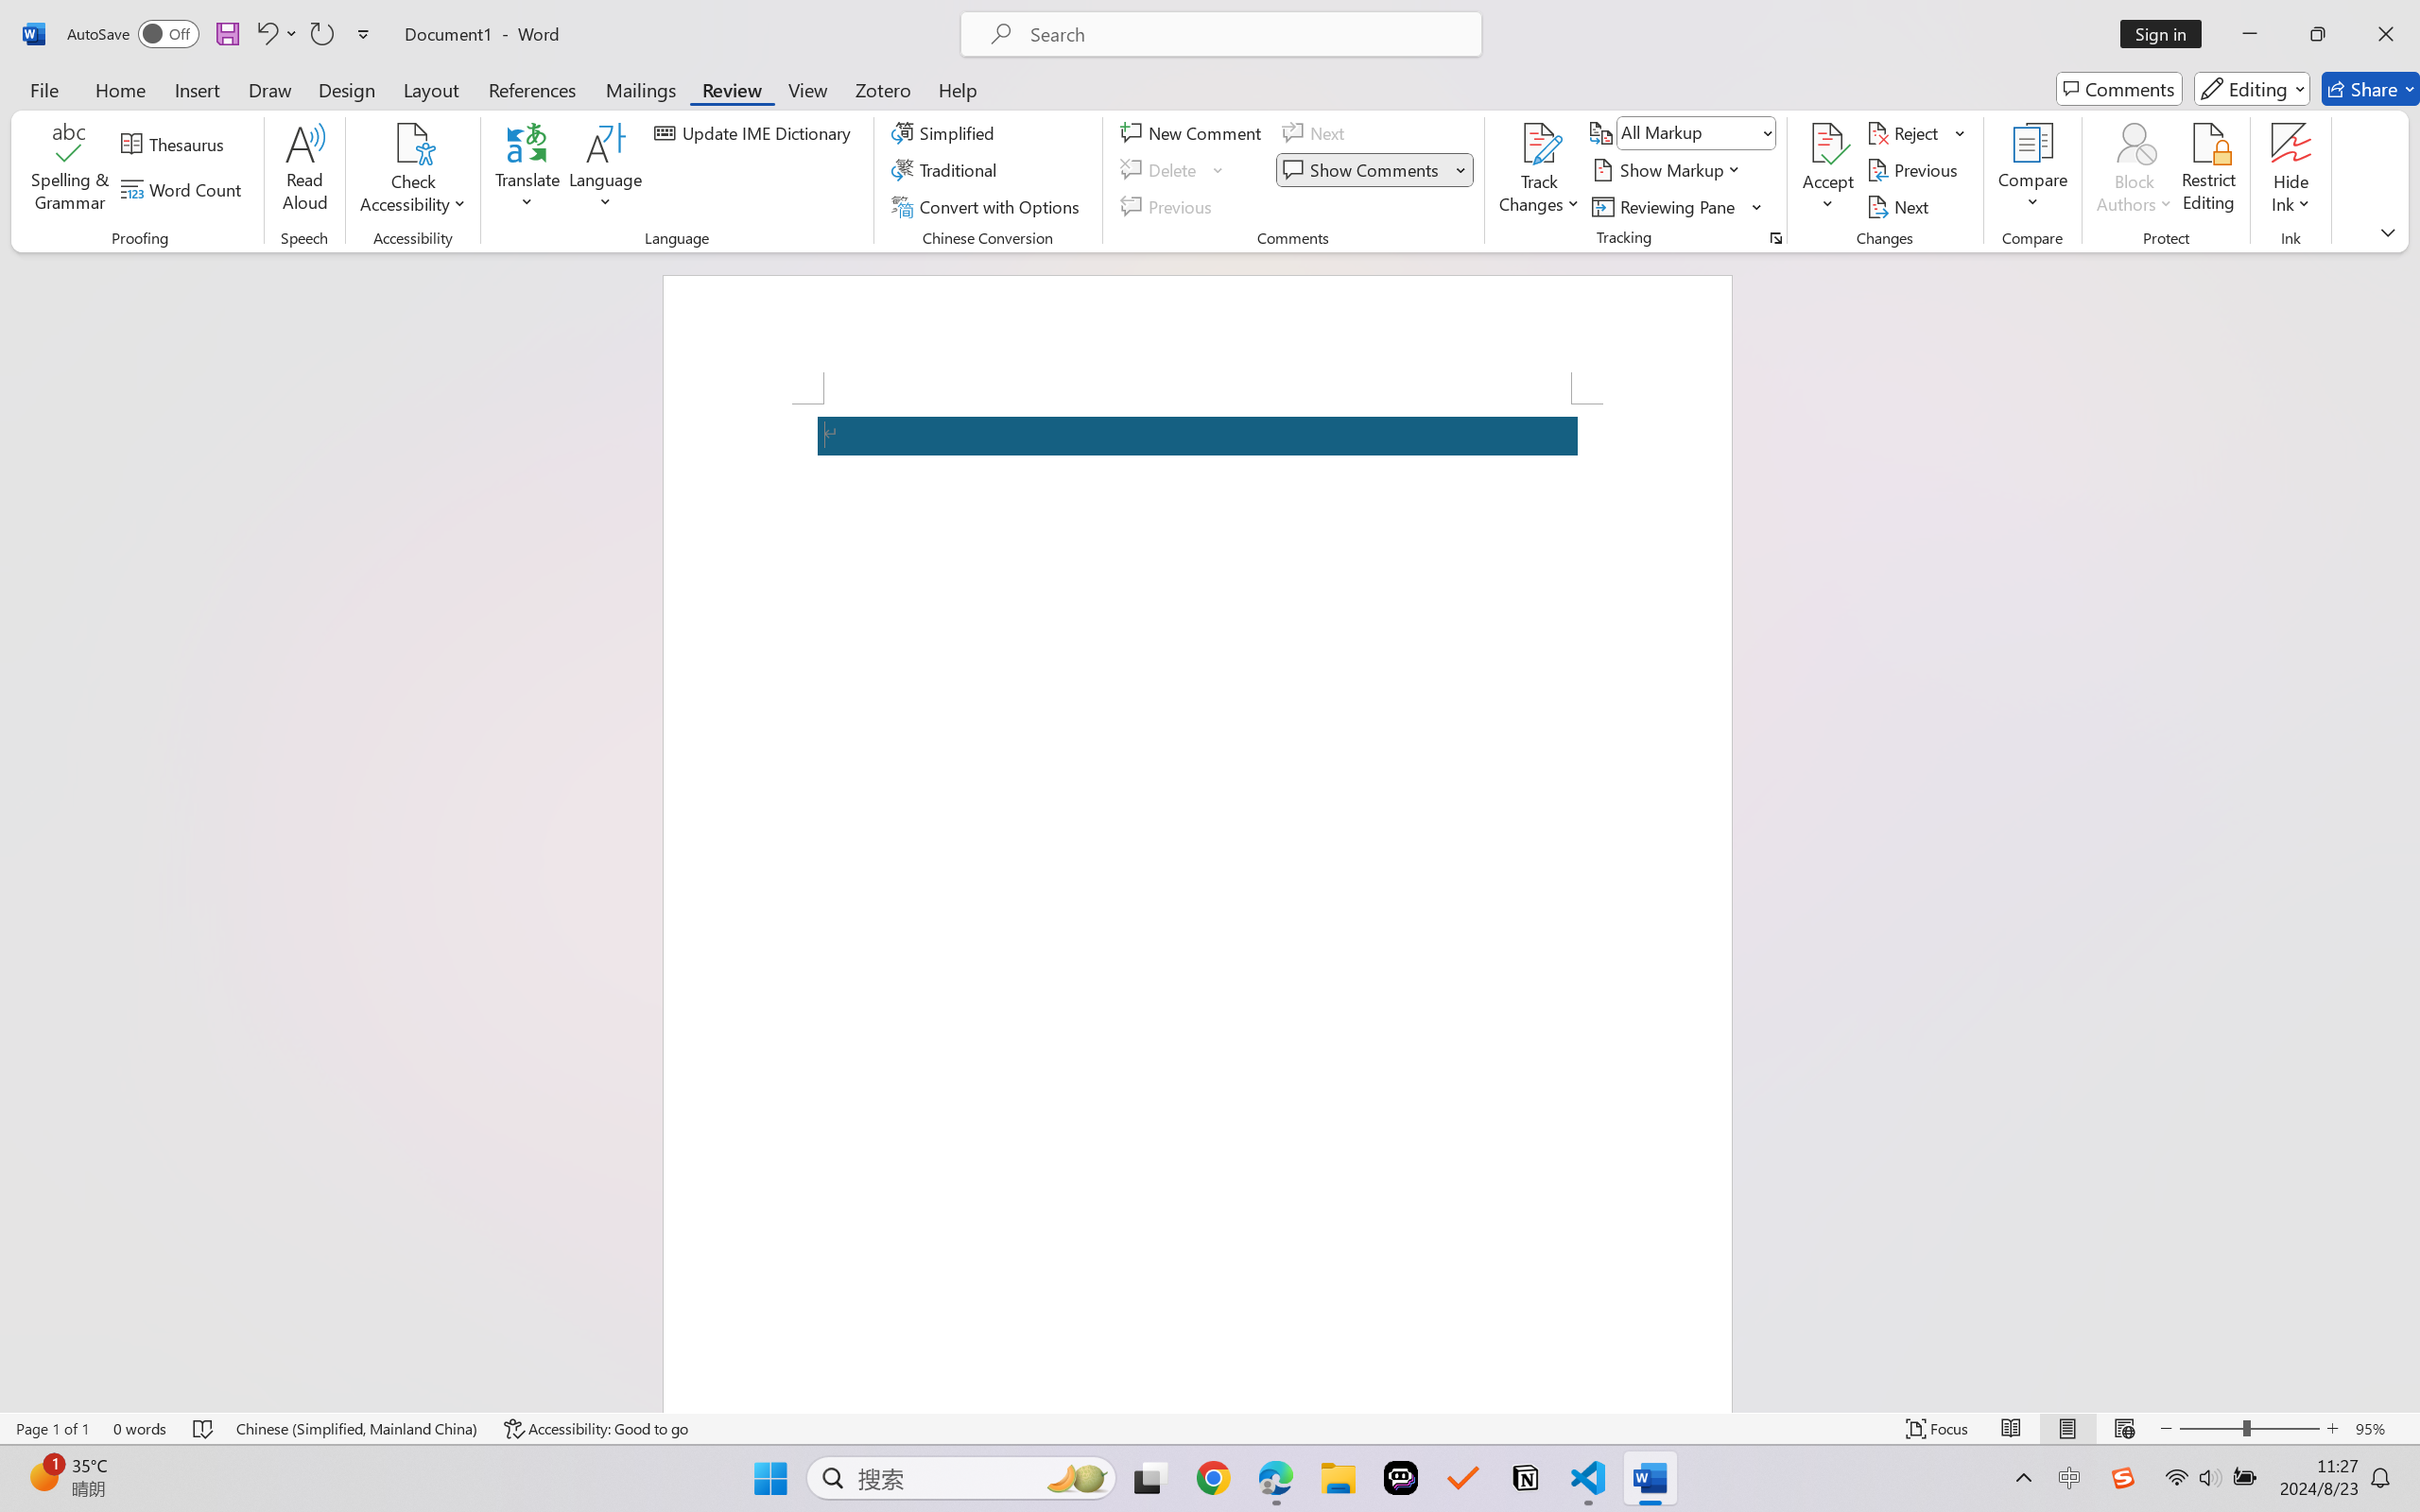  I want to click on Undo Apply Quick Style Set, so click(266, 34).